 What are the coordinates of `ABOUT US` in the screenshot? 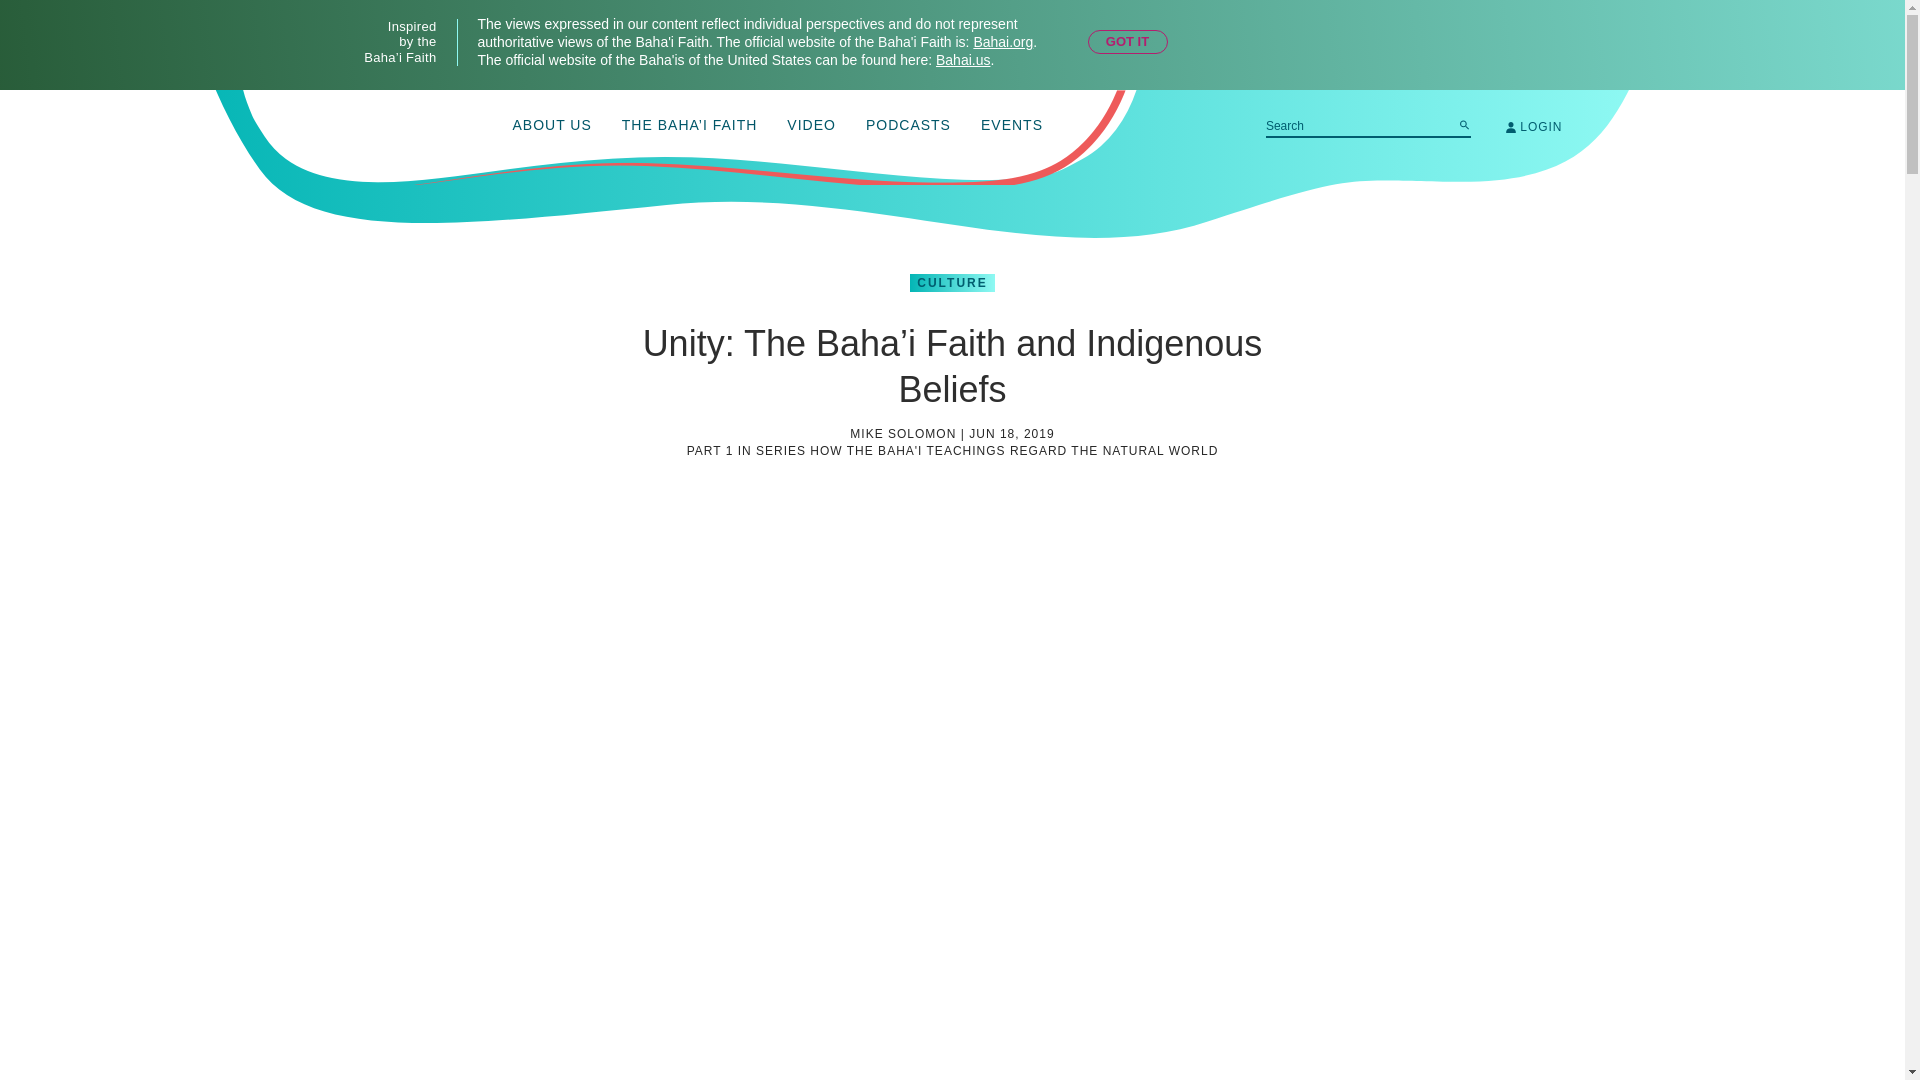 It's located at (552, 126).